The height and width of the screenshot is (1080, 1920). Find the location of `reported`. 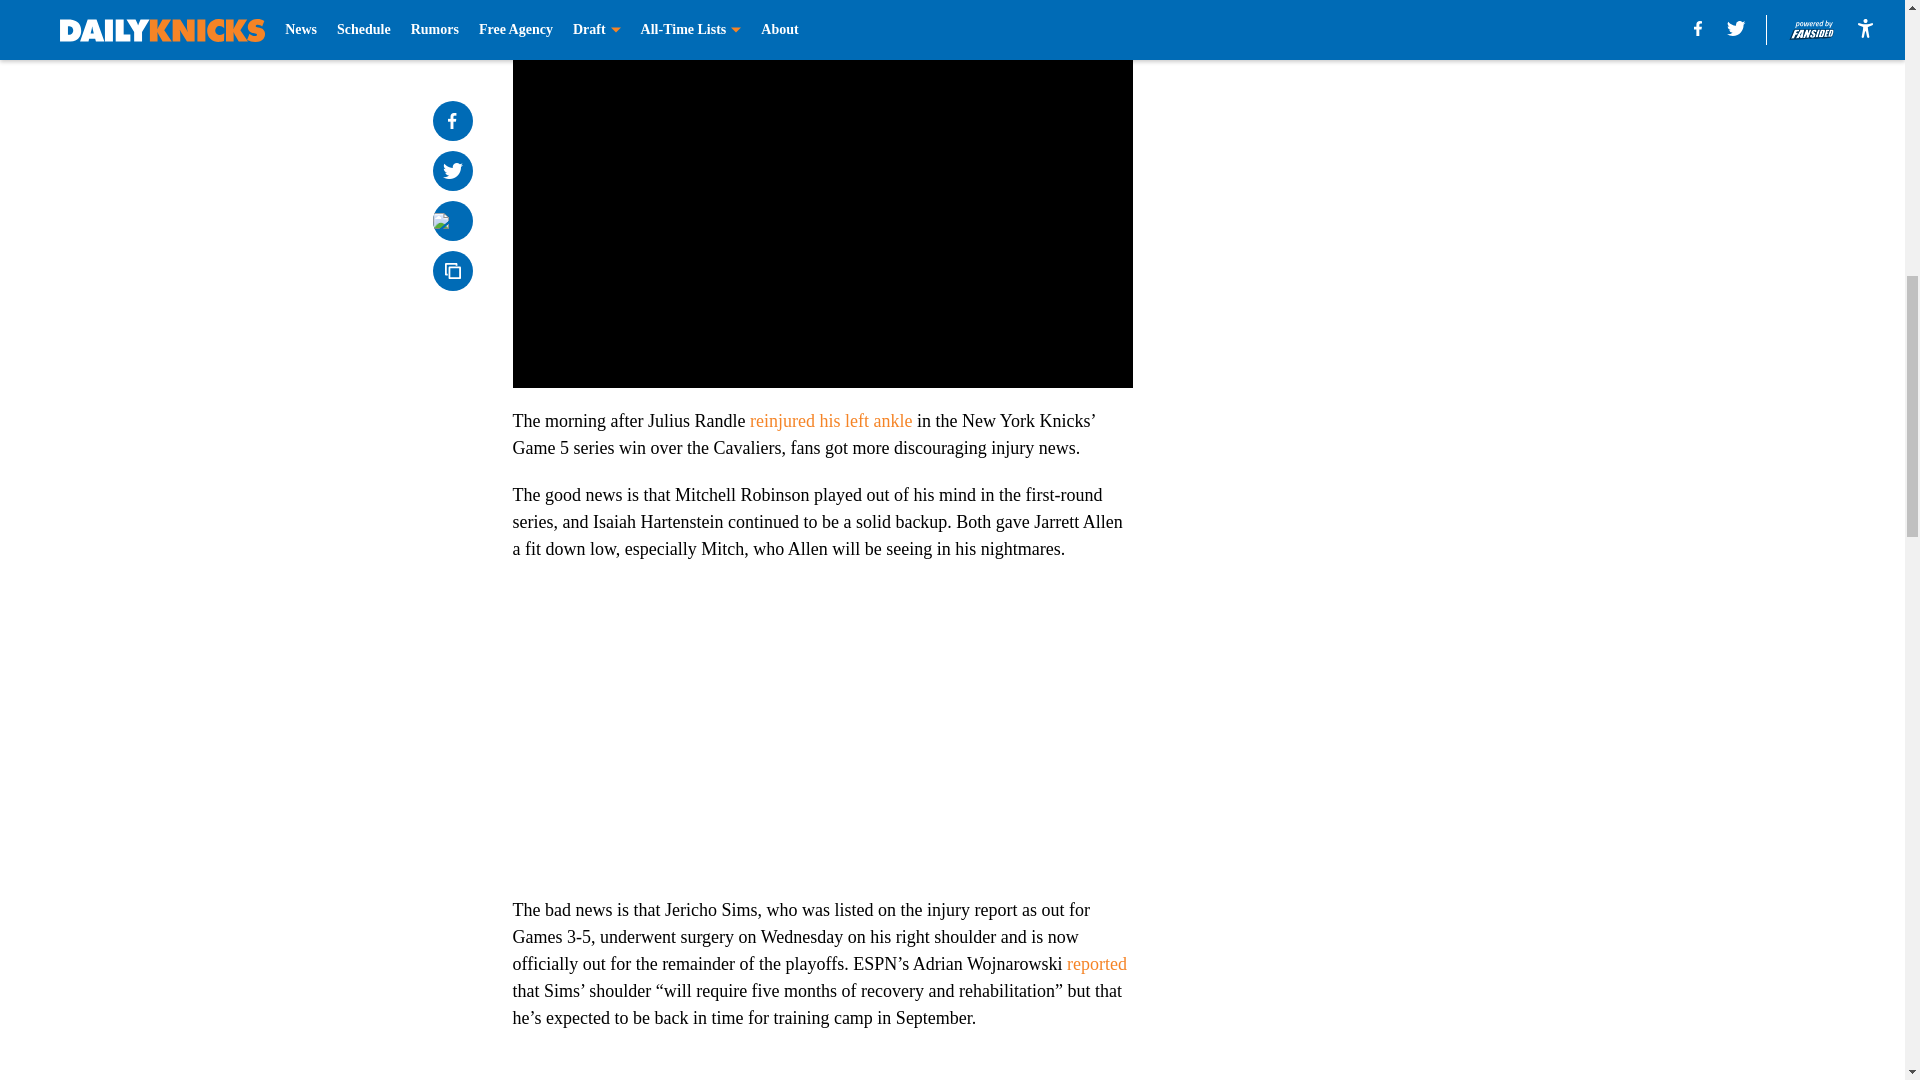

reported is located at coordinates (1097, 964).